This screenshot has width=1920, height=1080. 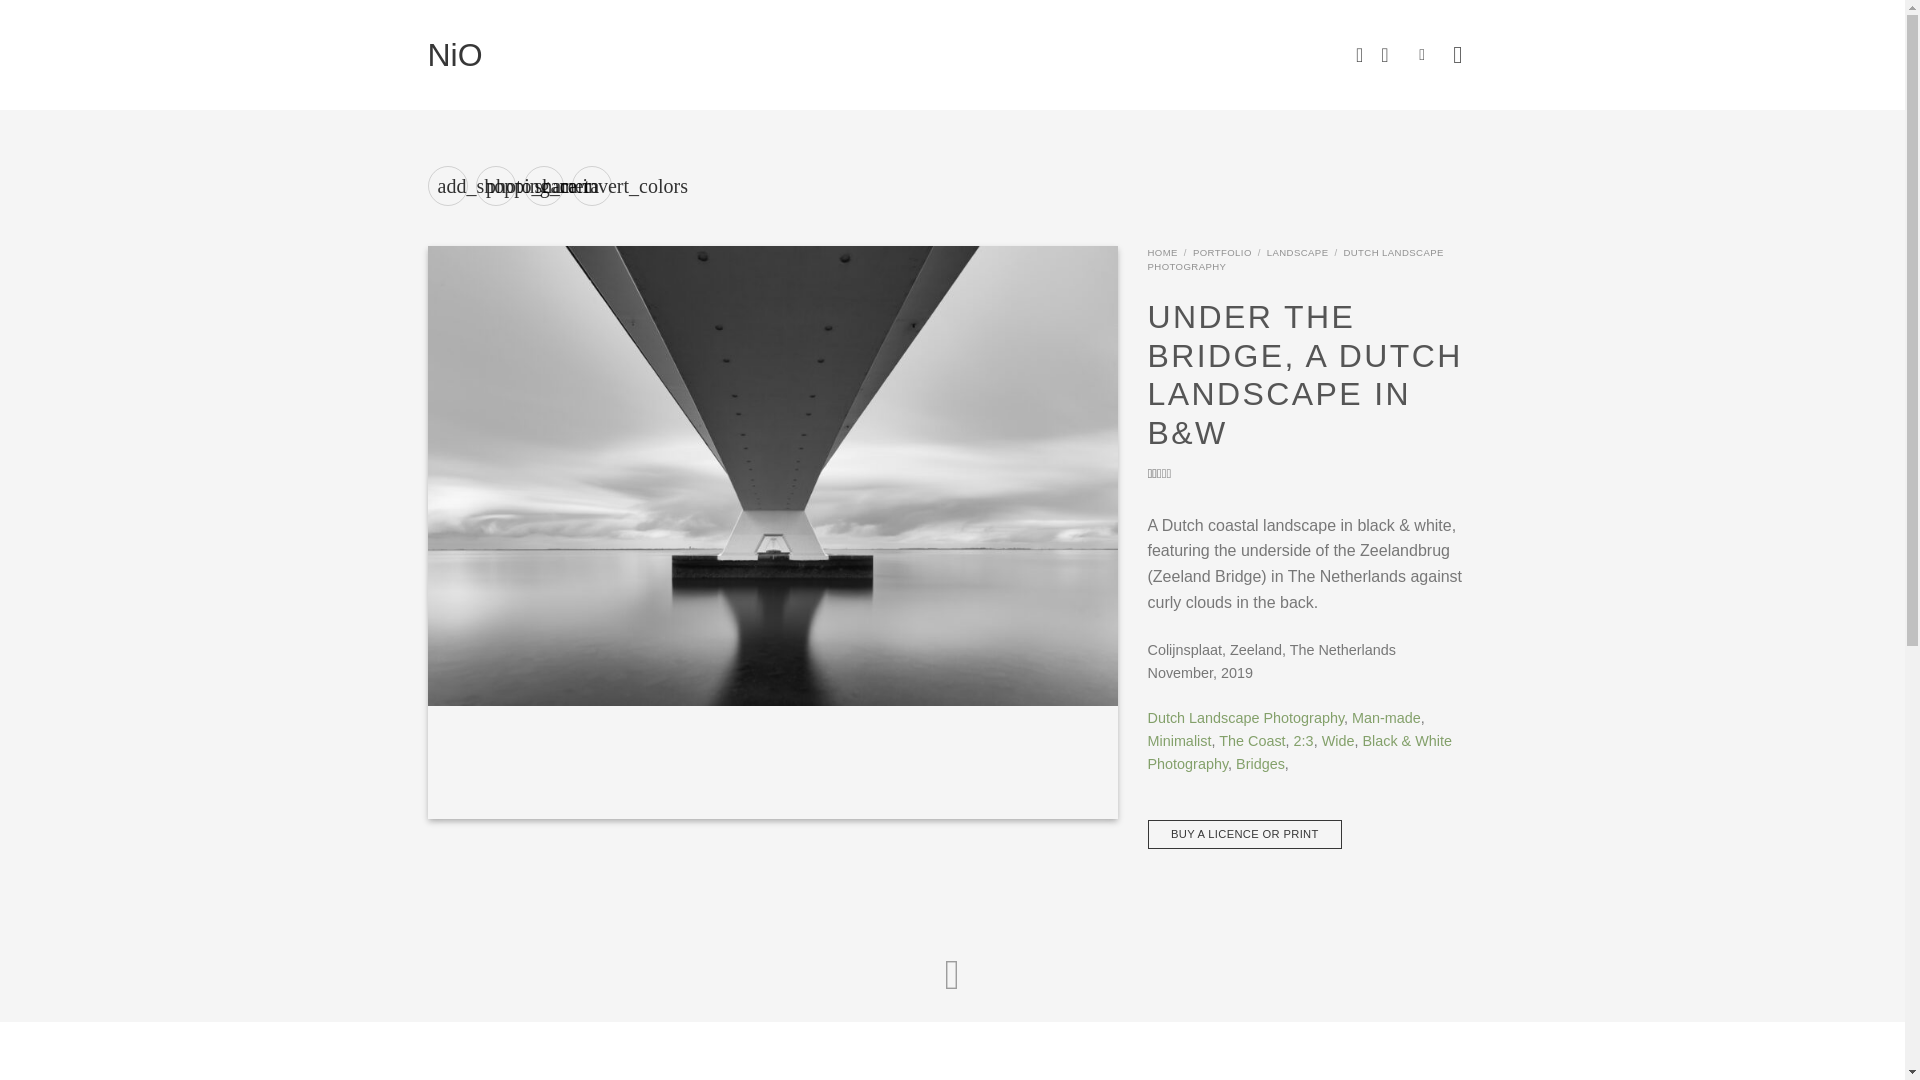 What do you see at coordinates (1246, 717) in the screenshot?
I see `The Coast` at bounding box center [1246, 717].